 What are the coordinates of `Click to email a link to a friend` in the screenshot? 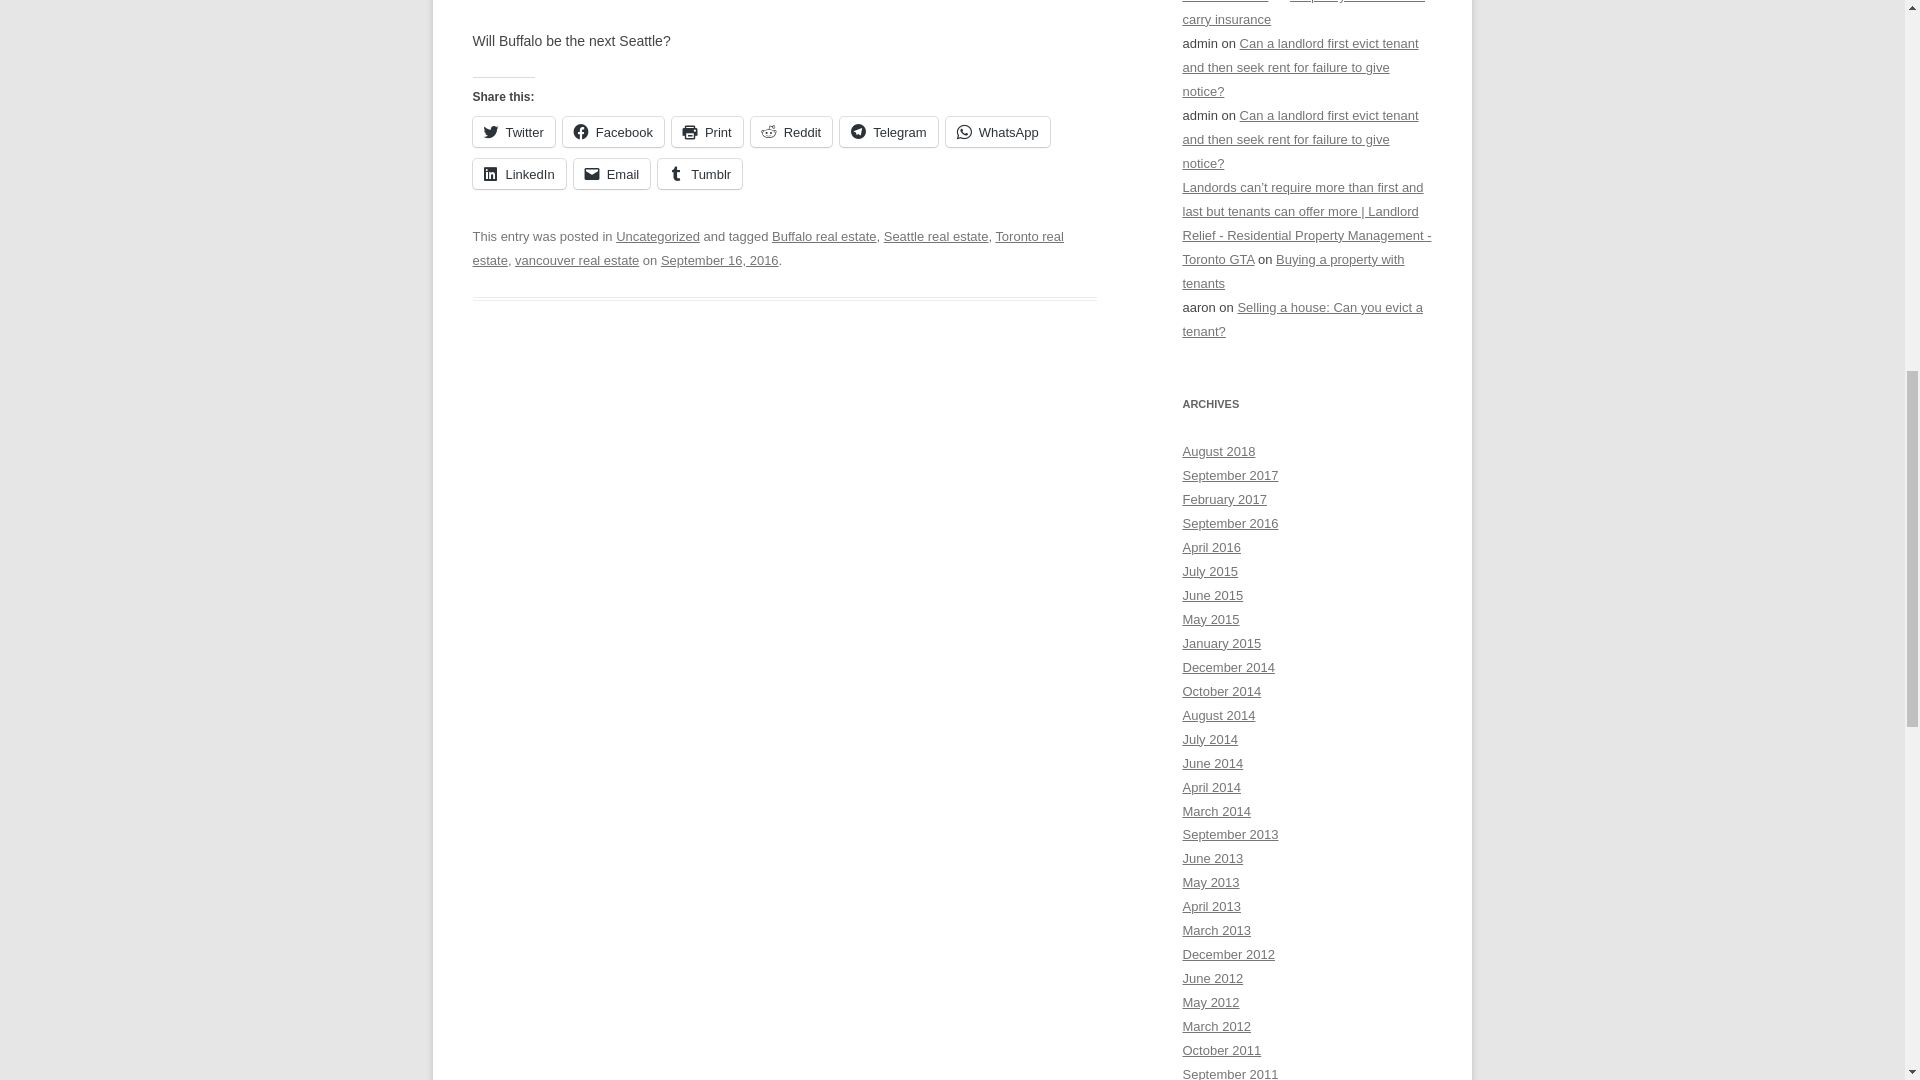 It's located at (612, 174).